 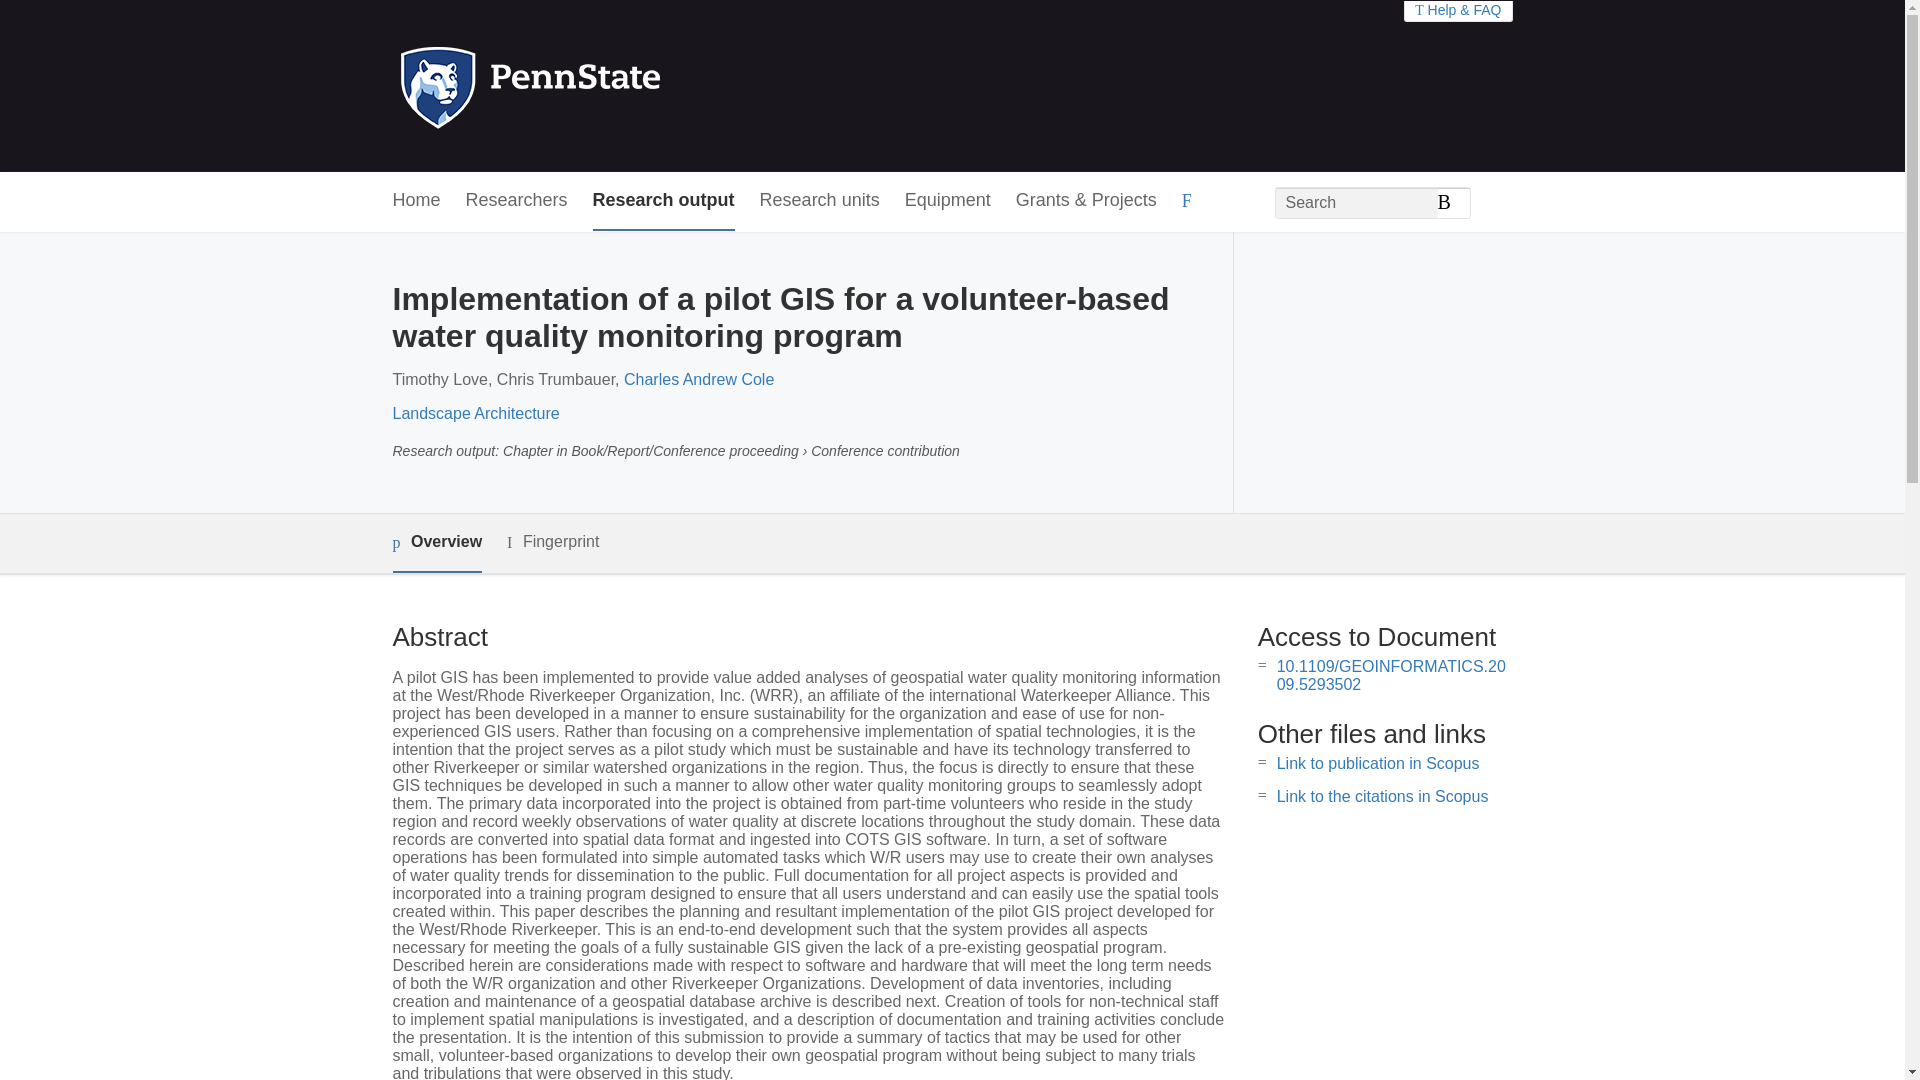 I want to click on Fingerprint, so click(x=552, y=542).